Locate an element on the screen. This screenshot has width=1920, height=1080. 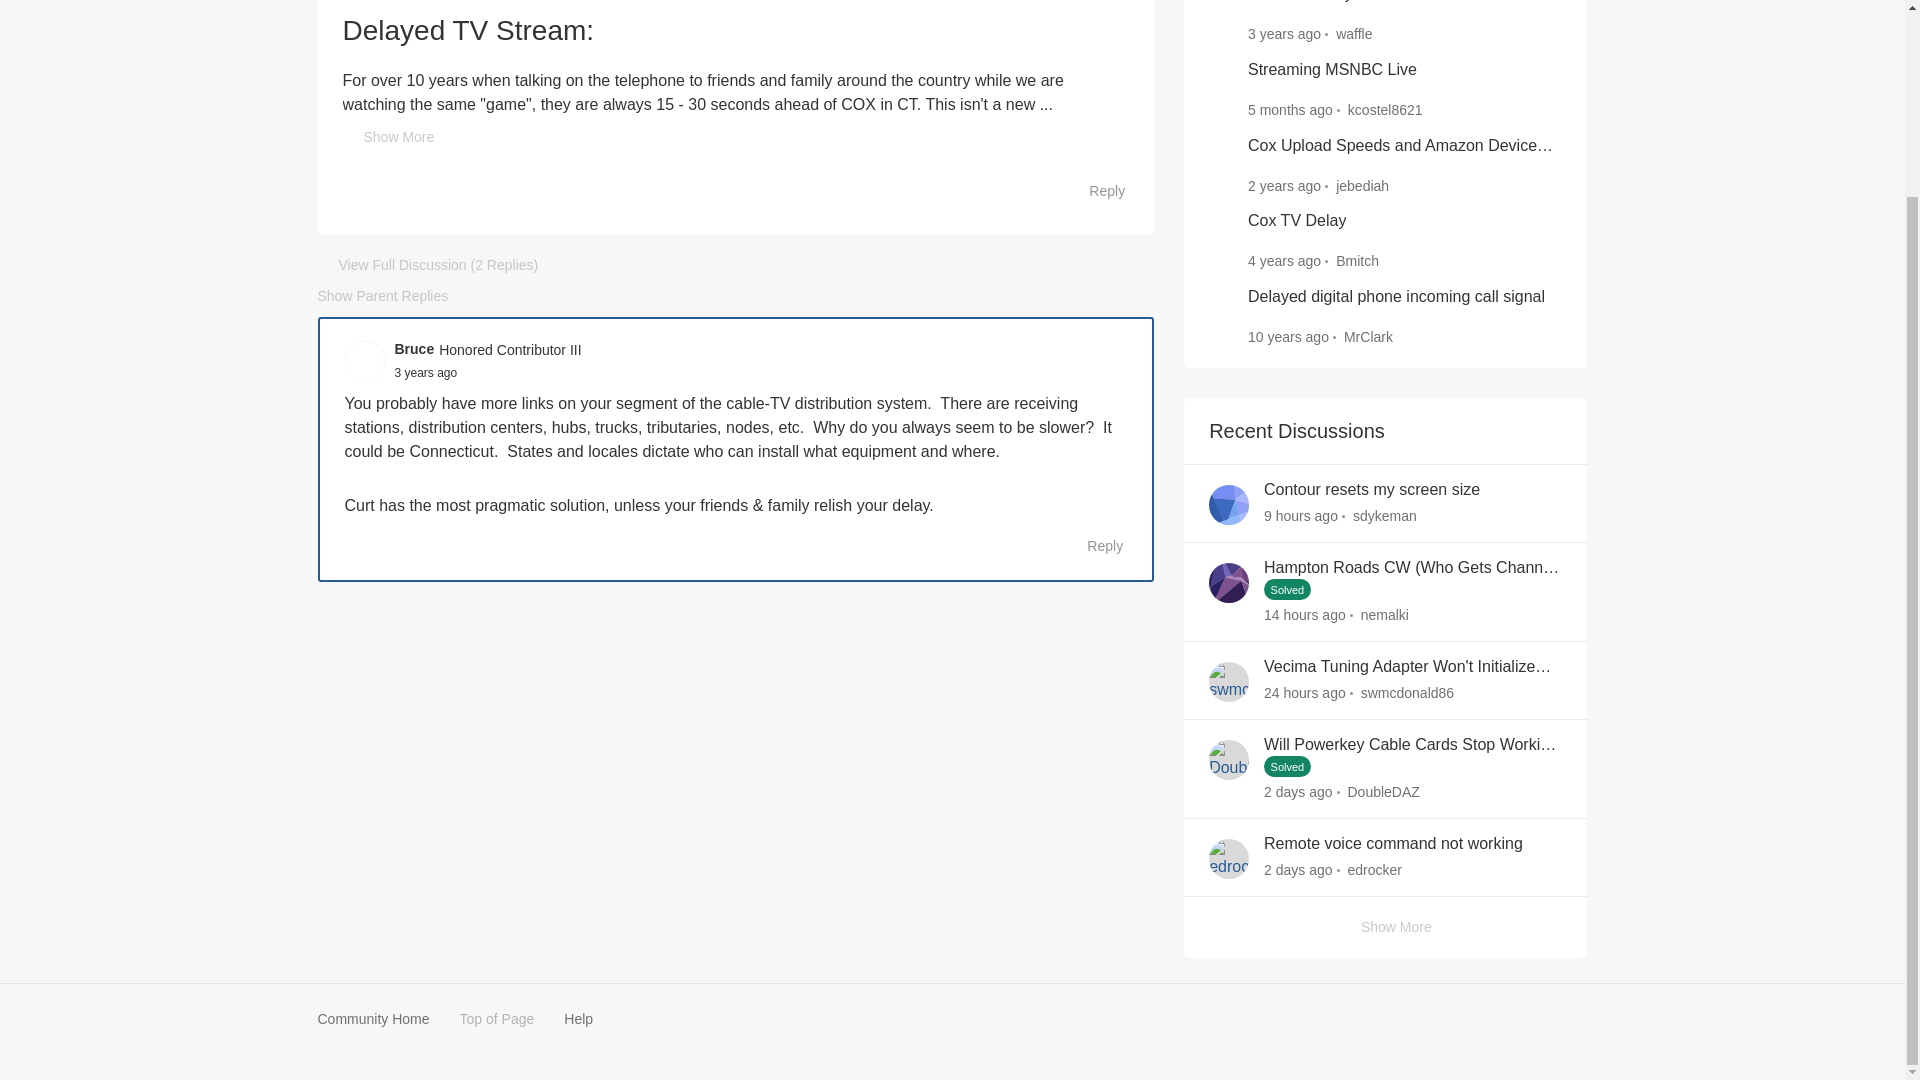
Contour resets my screen size is located at coordinates (1372, 490).